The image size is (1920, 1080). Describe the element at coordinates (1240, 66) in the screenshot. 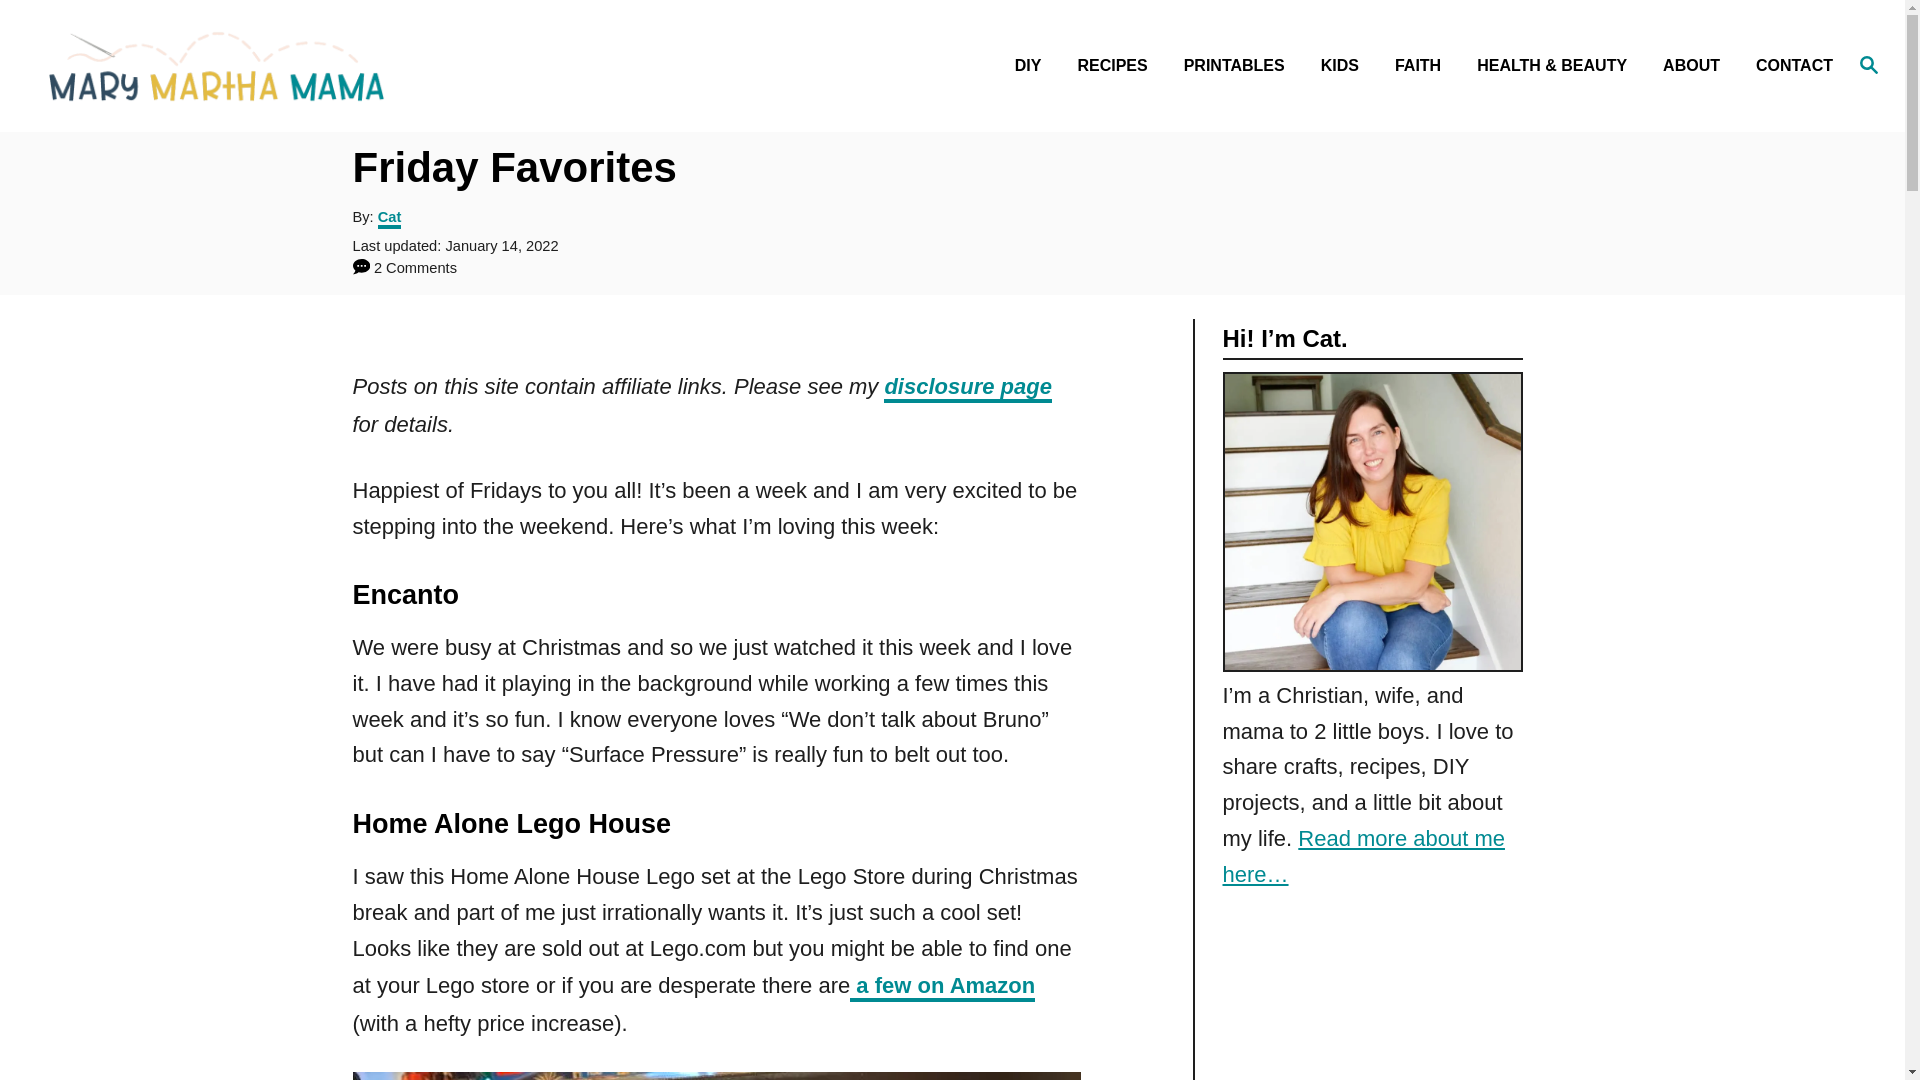

I see `PRINTABLES` at that location.